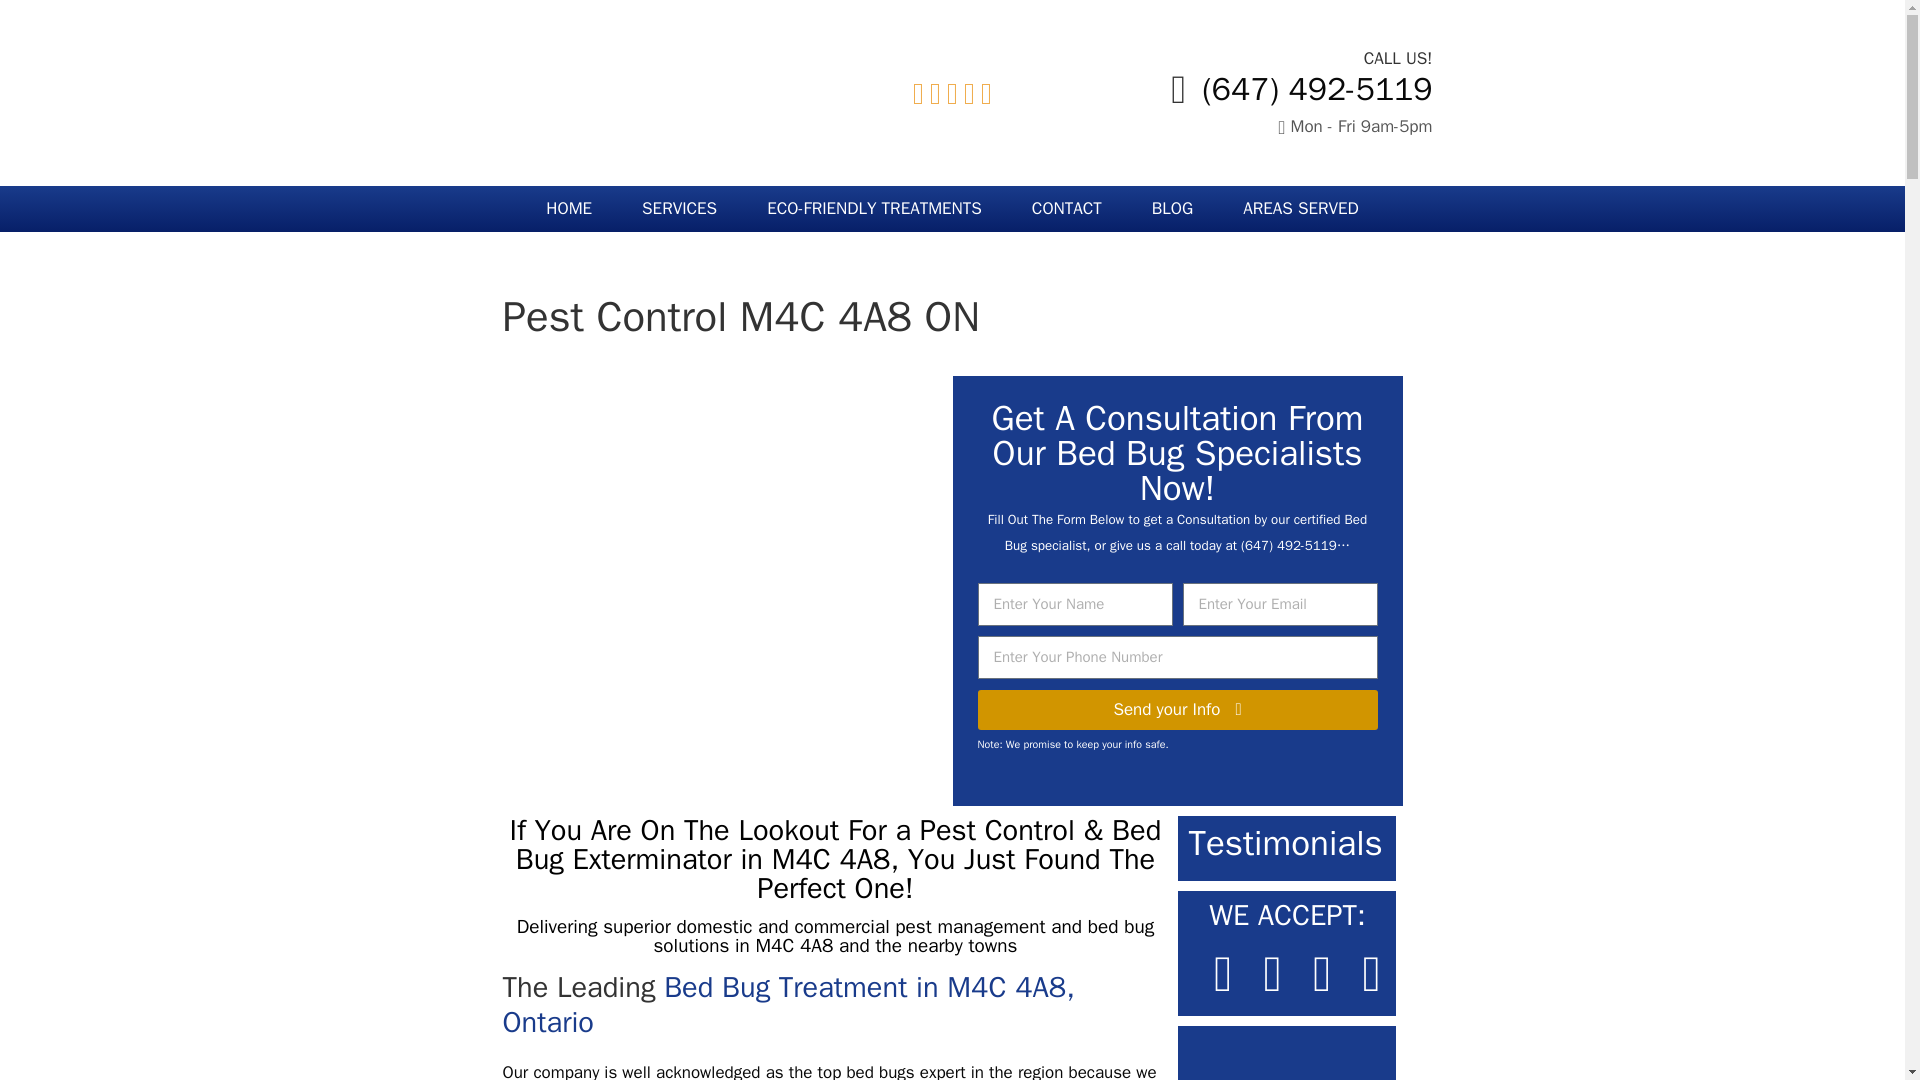 The width and height of the screenshot is (1920, 1080). I want to click on SERVICES, so click(678, 208).